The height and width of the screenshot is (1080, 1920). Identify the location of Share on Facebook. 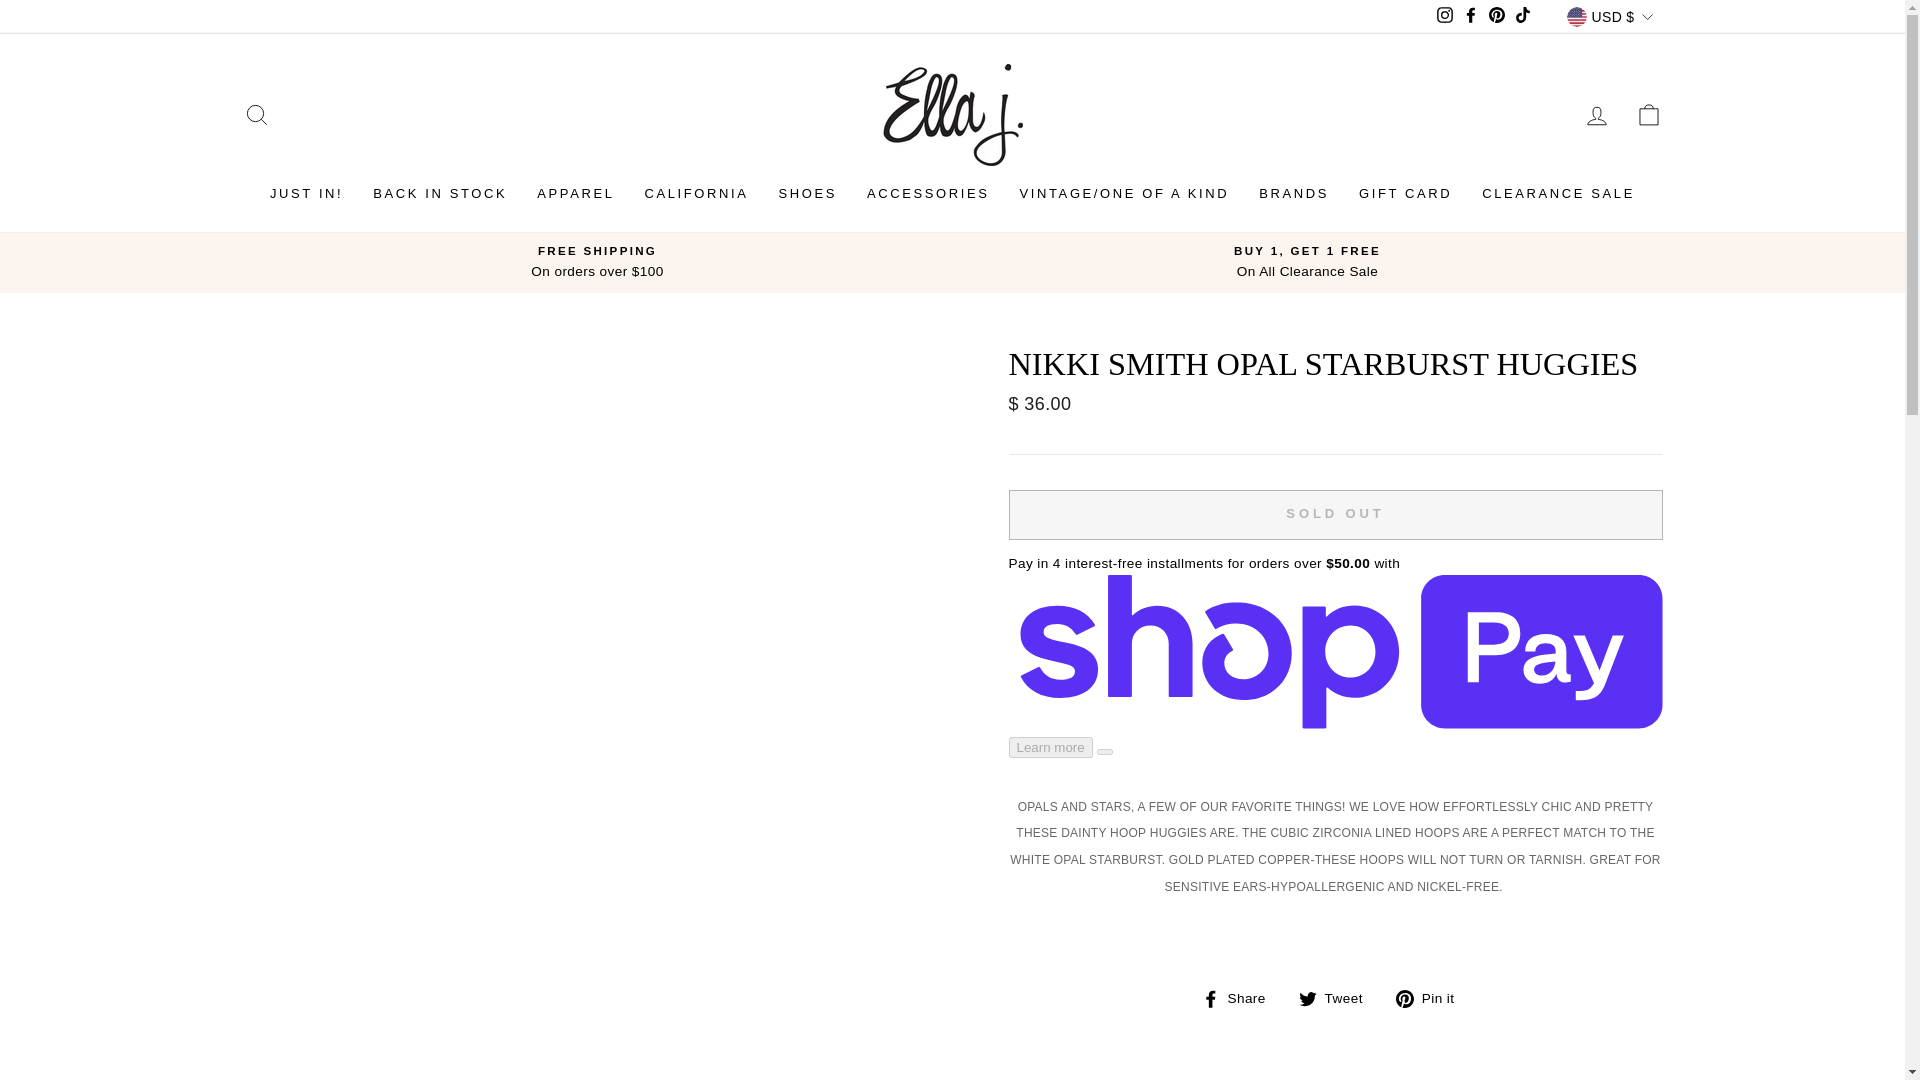
(1240, 997).